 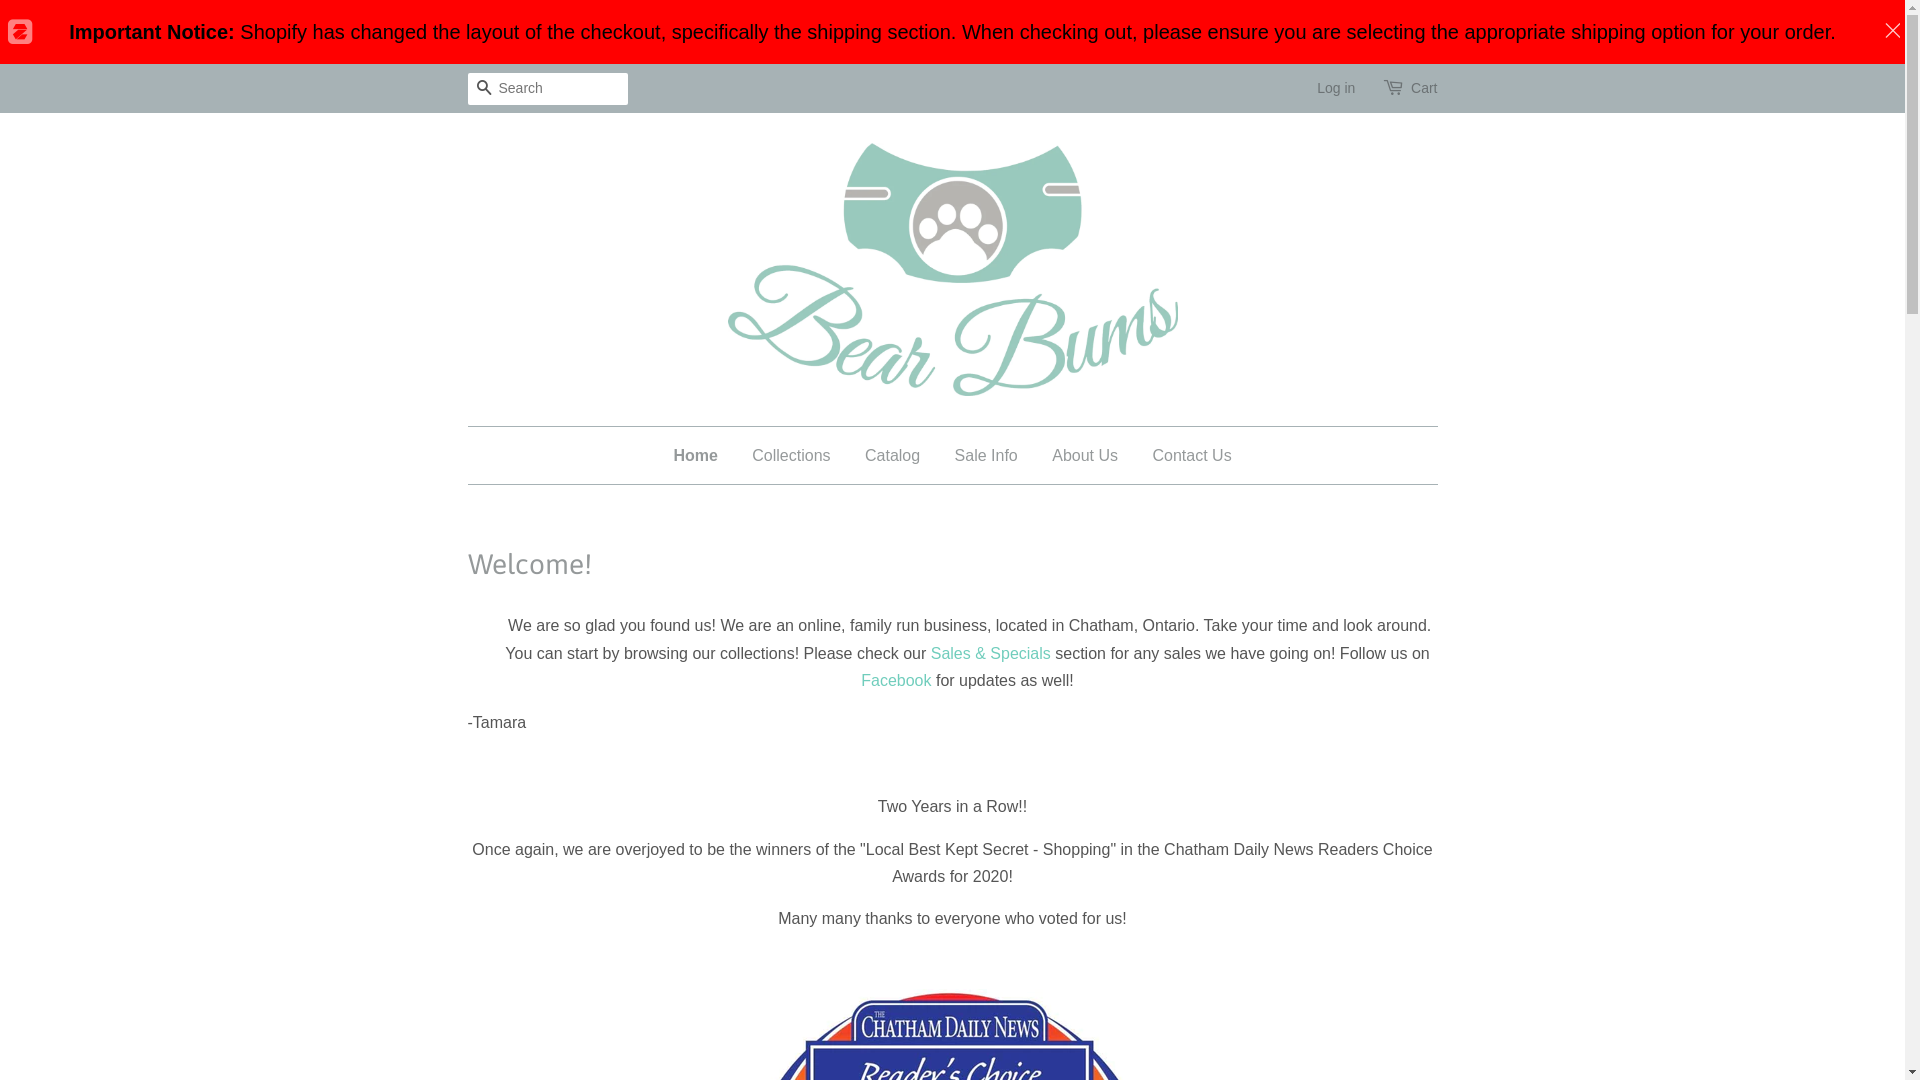 I want to click on Home, so click(x=702, y=456).